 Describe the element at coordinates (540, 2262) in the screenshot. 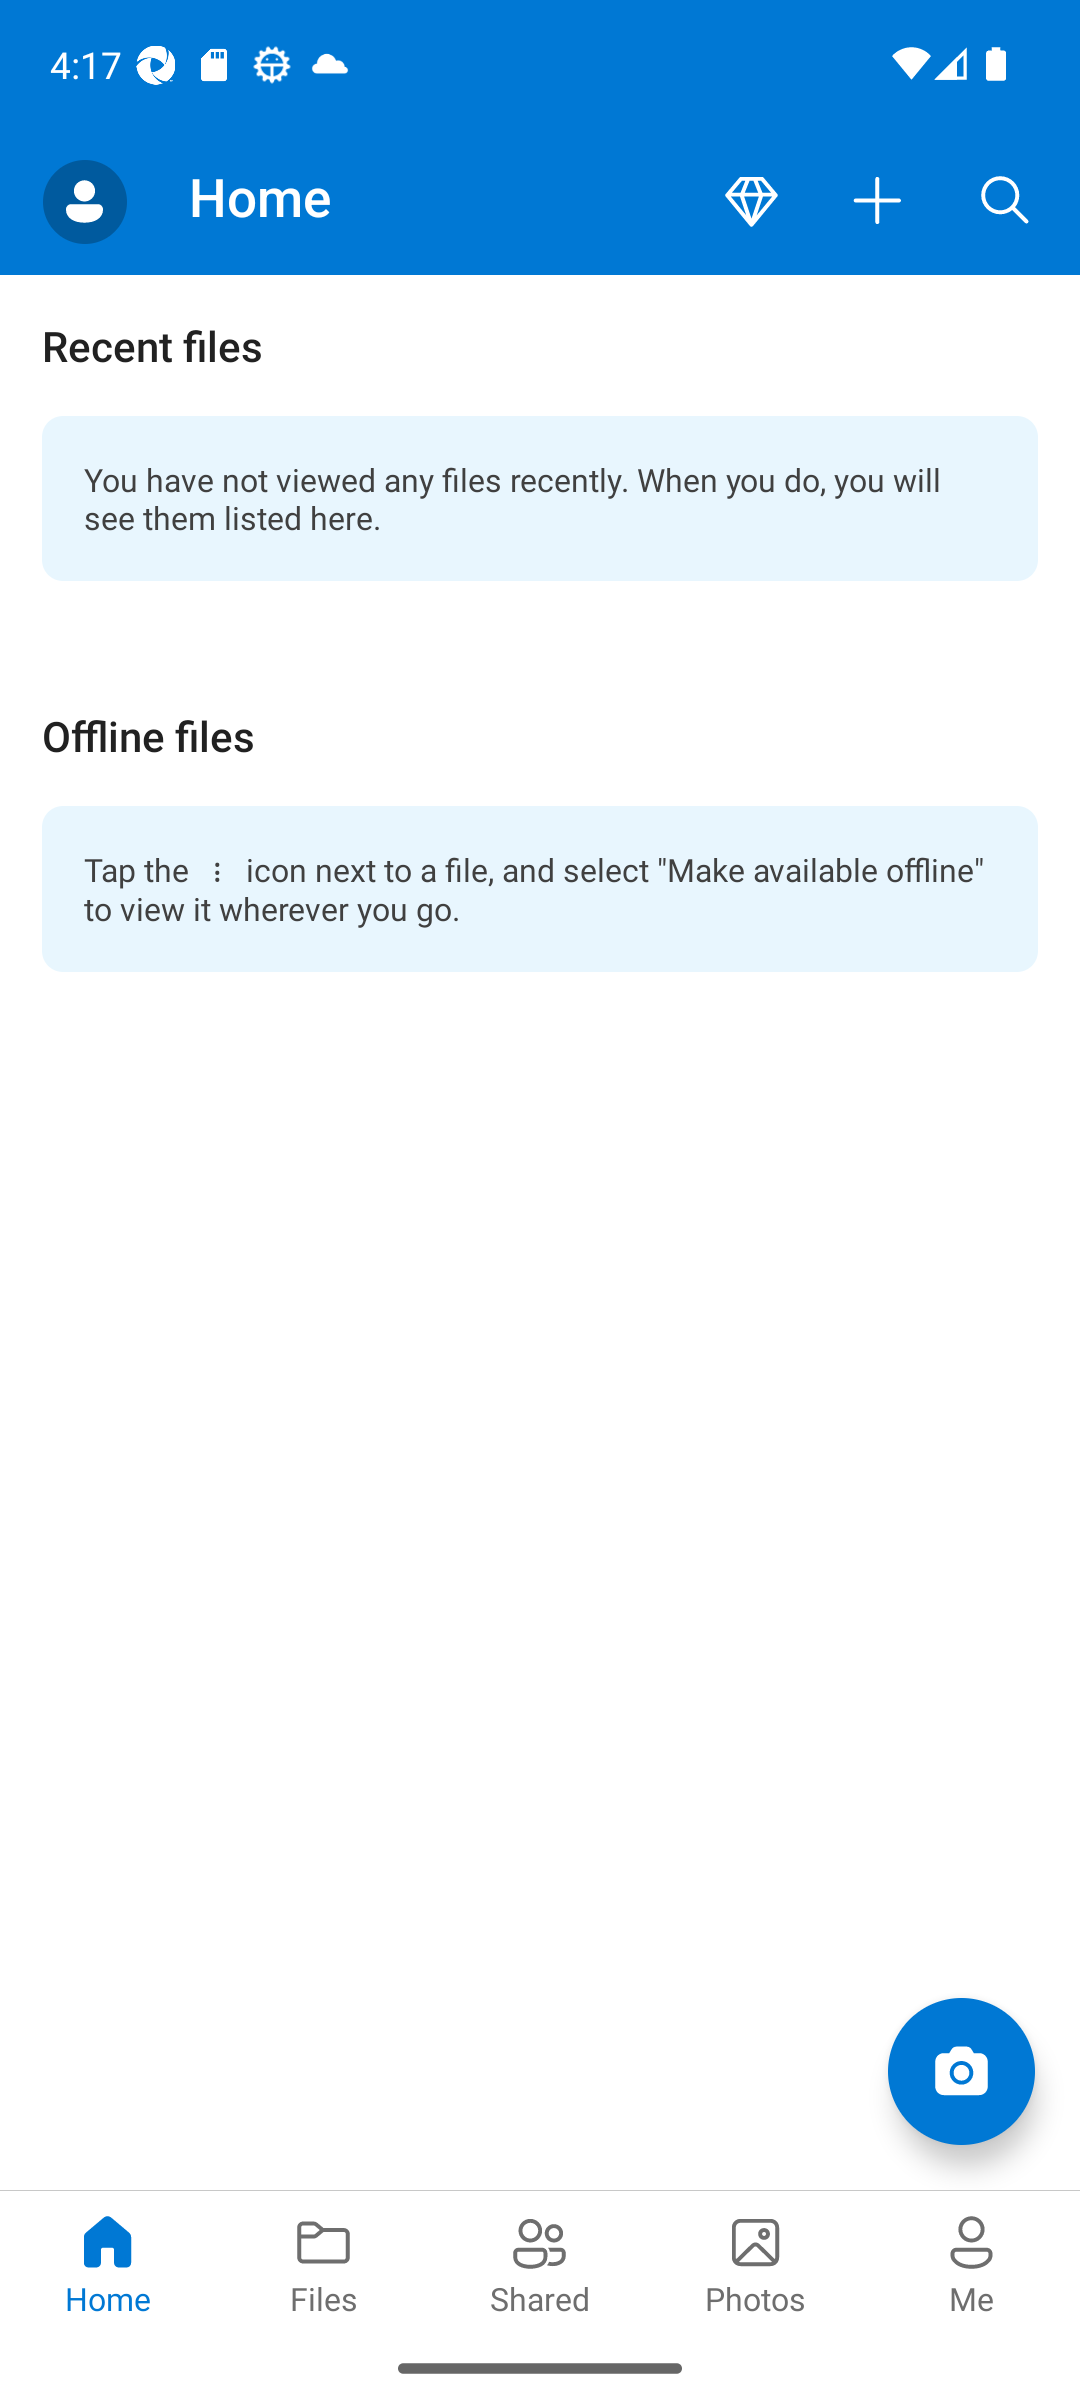

I see `Shared pivot Shared` at that location.